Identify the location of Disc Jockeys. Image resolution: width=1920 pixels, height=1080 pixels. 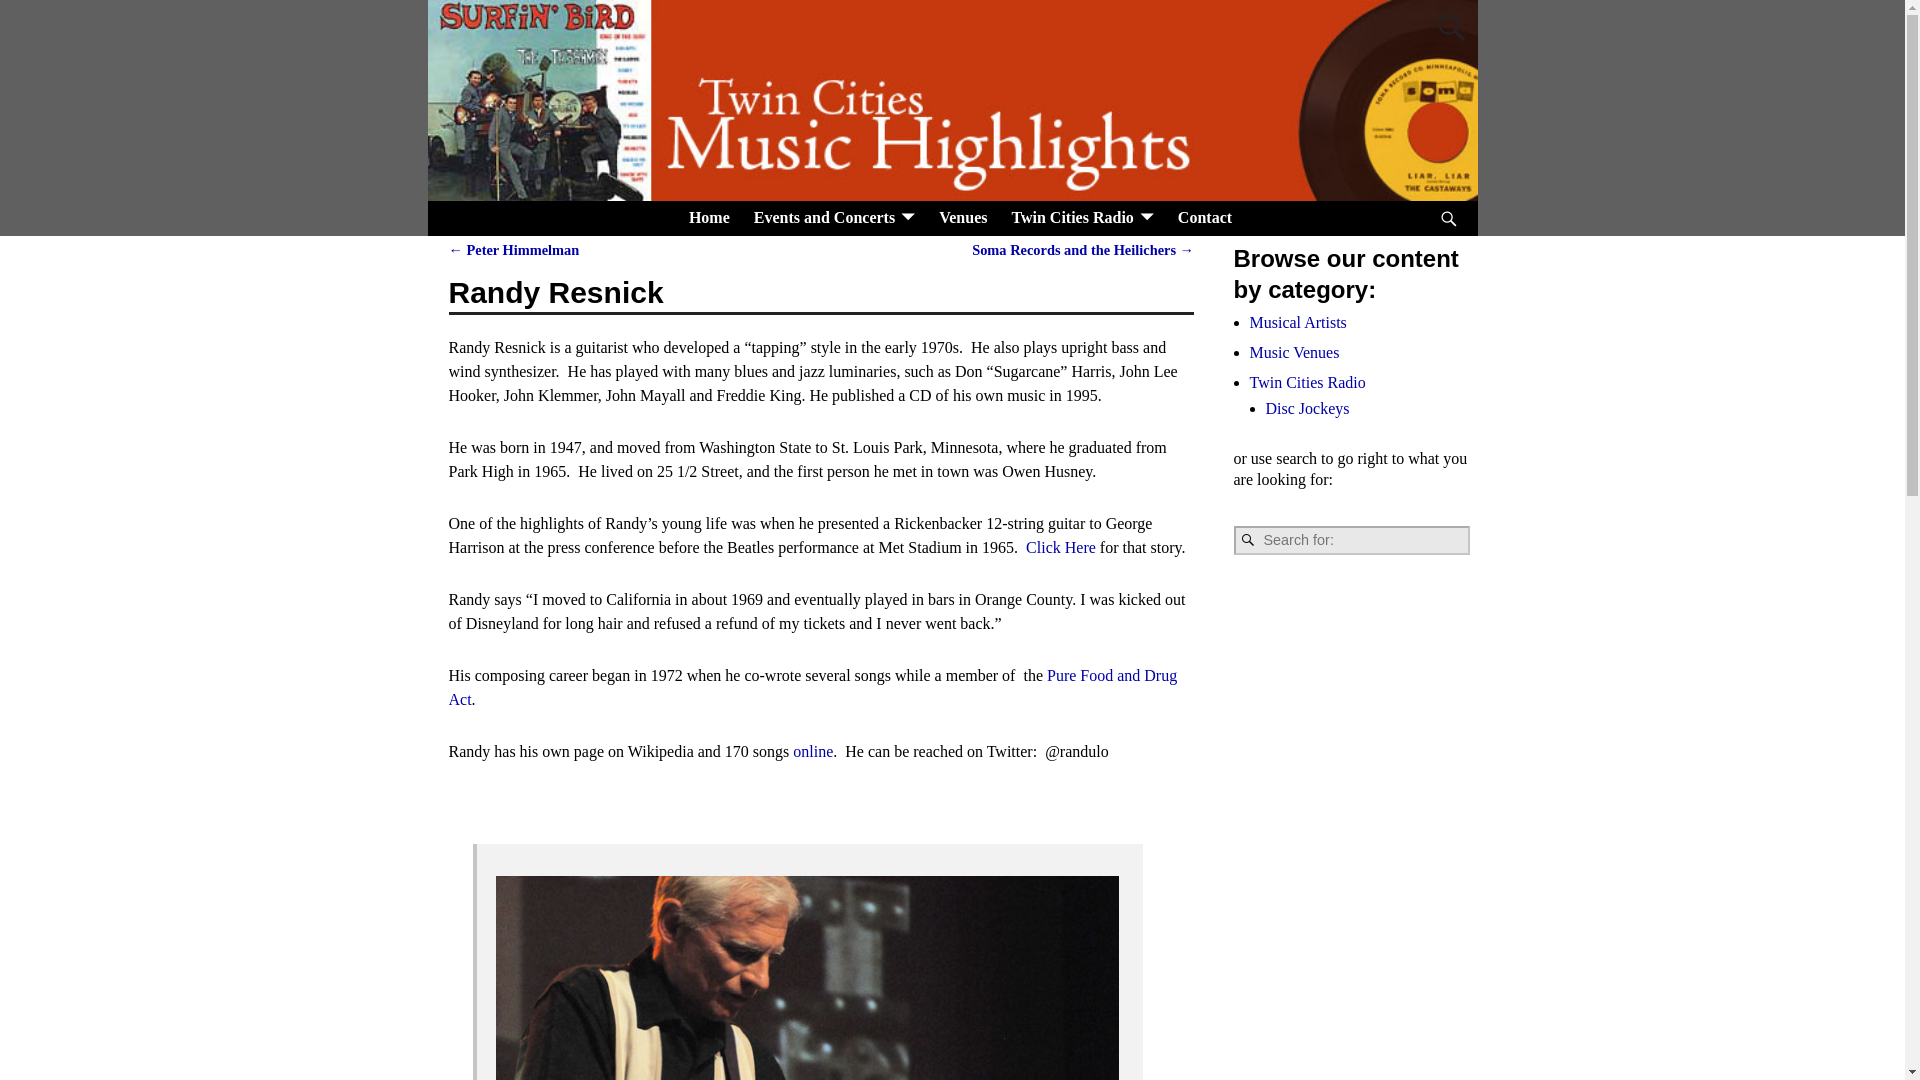
(1307, 408).